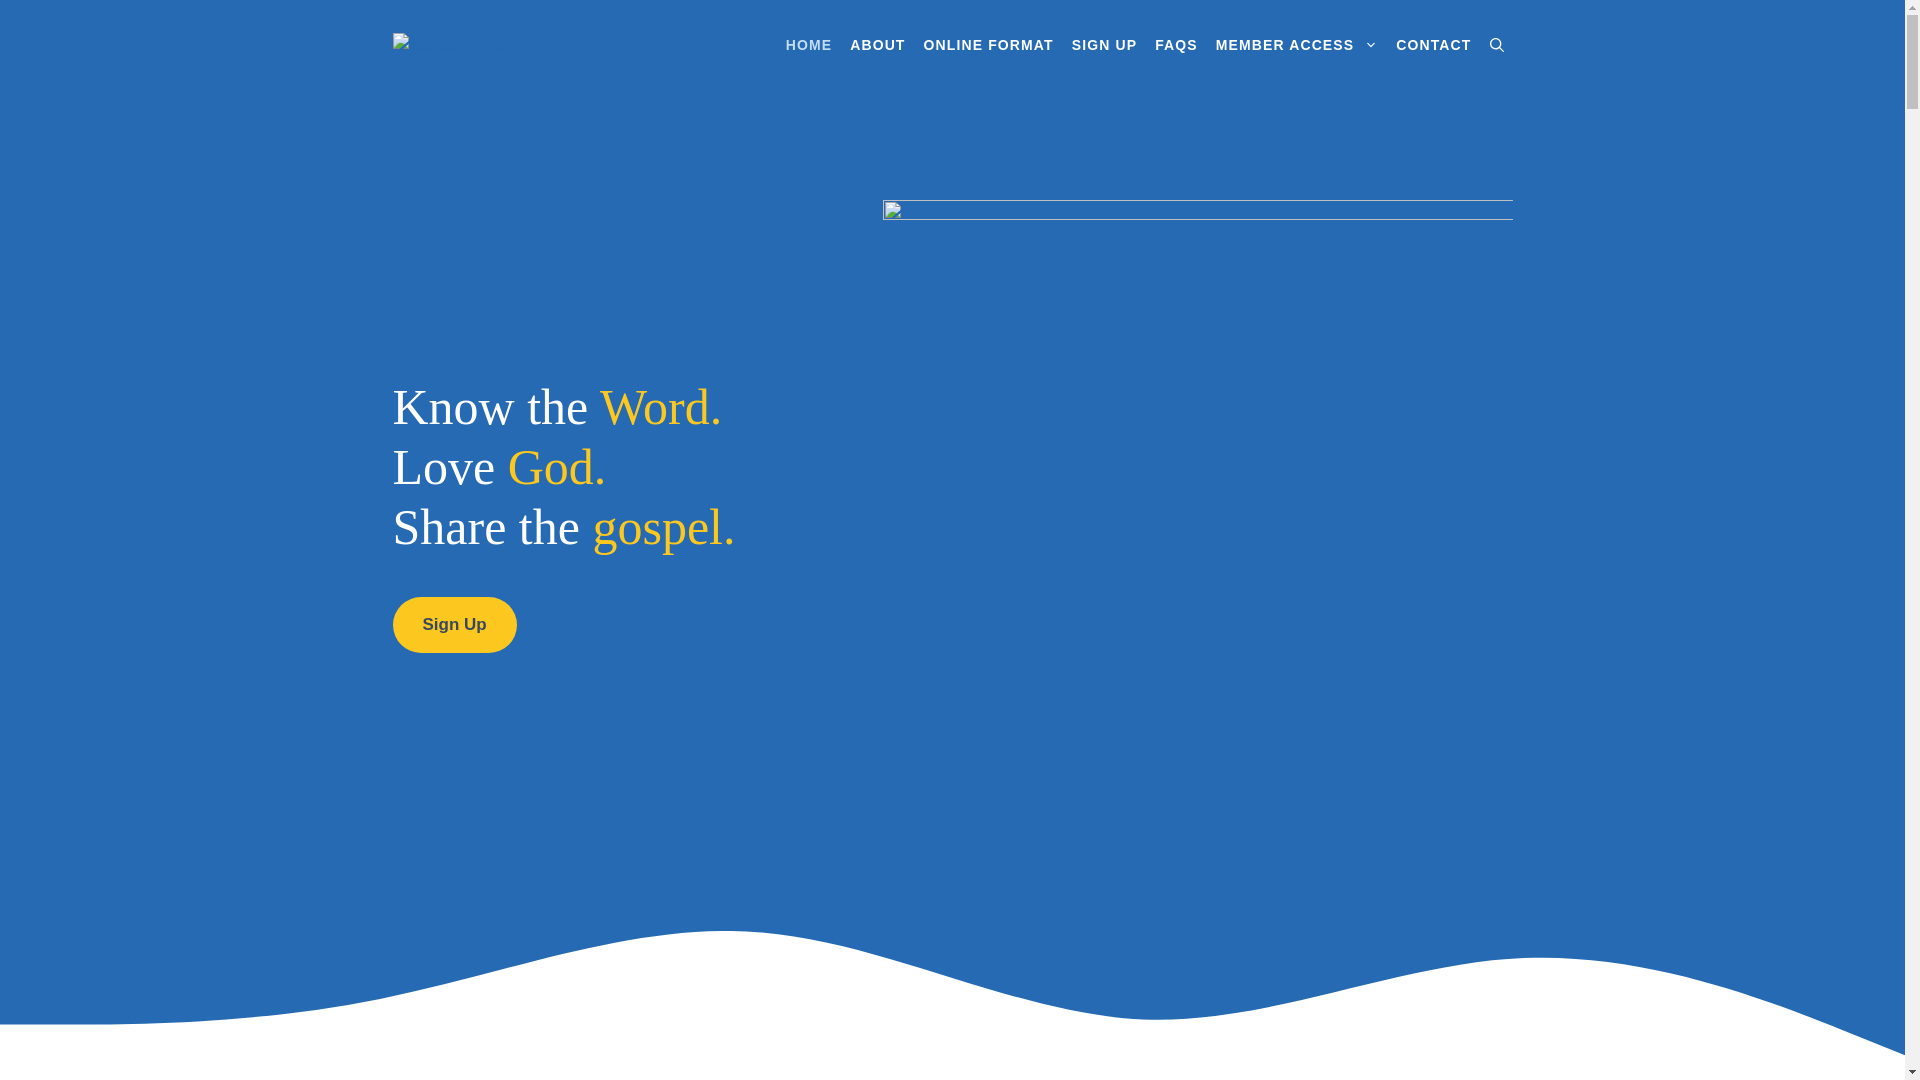 This screenshot has height=1080, width=1920. Describe the element at coordinates (878, 45) in the screenshot. I see `ABOUT` at that location.